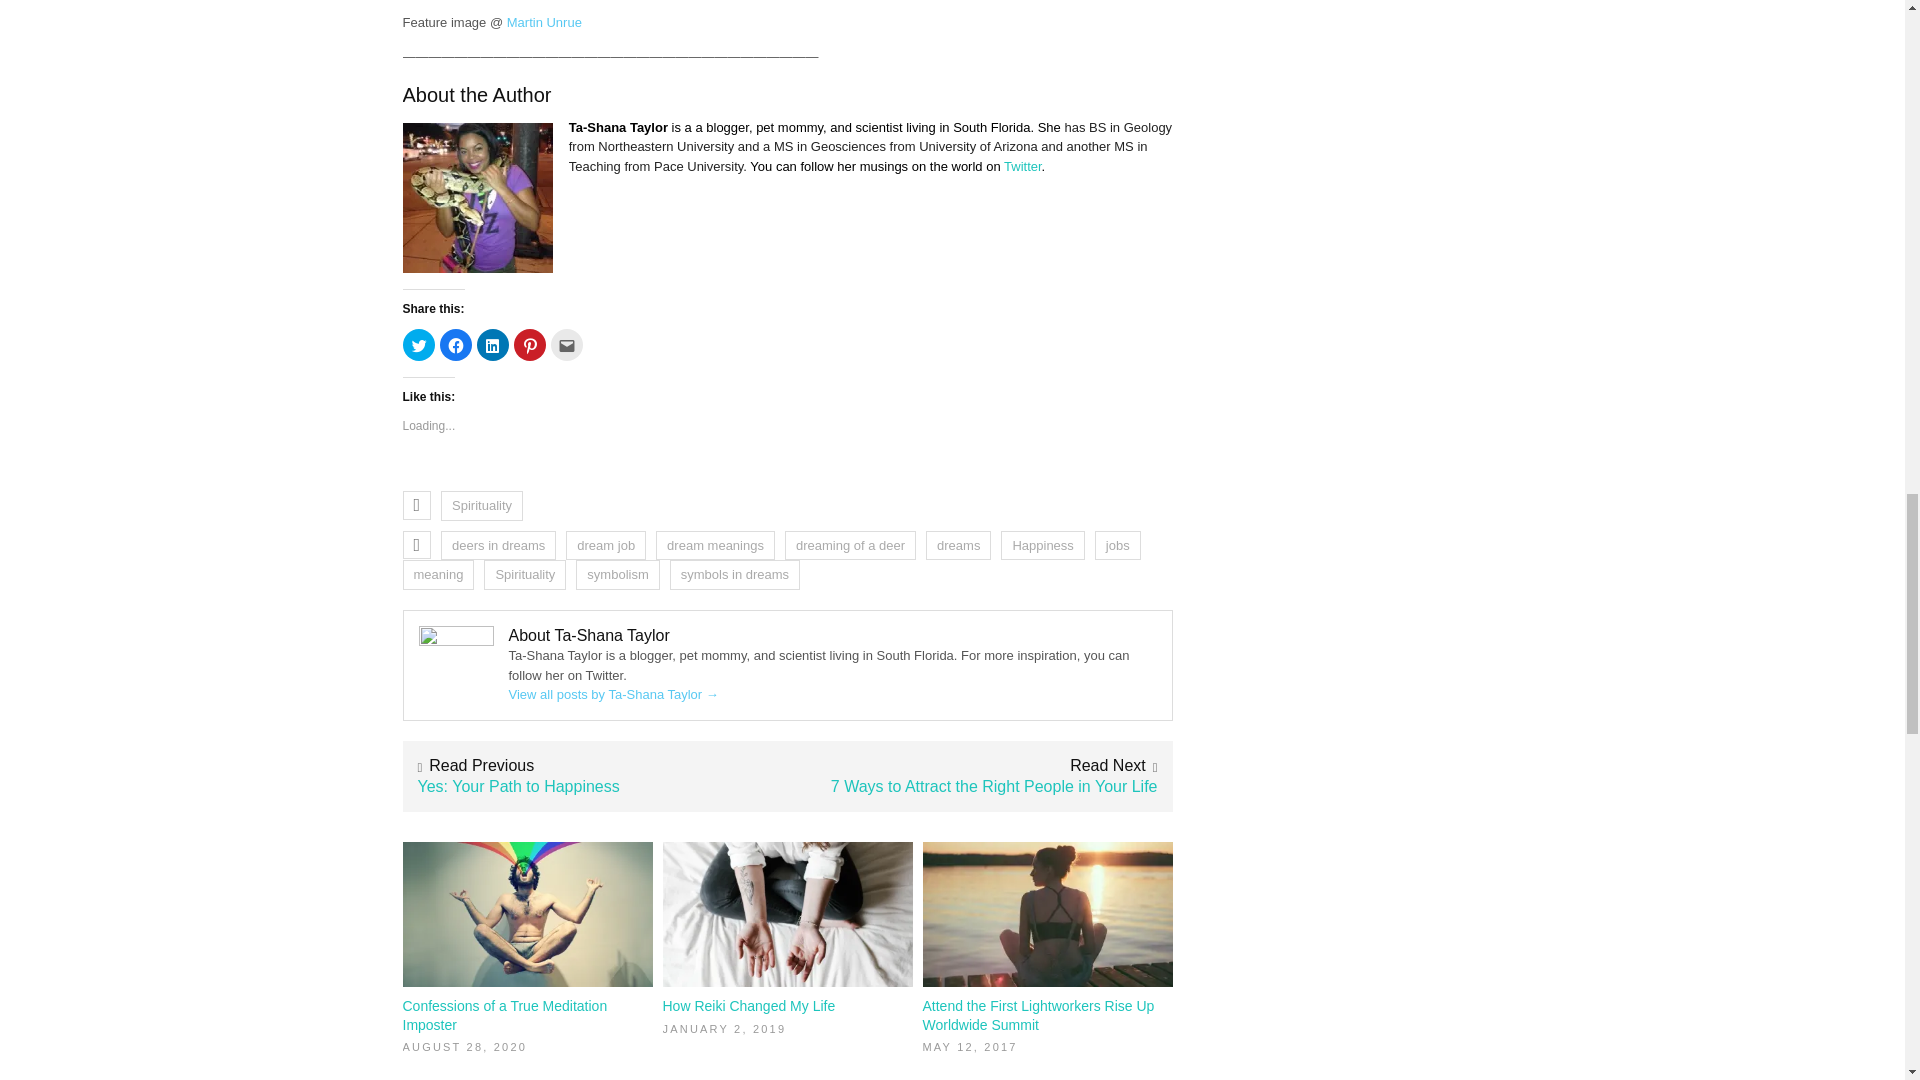 Image resolution: width=1920 pixels, height=1080 pixels. Describe the element at coordinates (1042, 546) in the screenshot. I see `Happiness` at that location.